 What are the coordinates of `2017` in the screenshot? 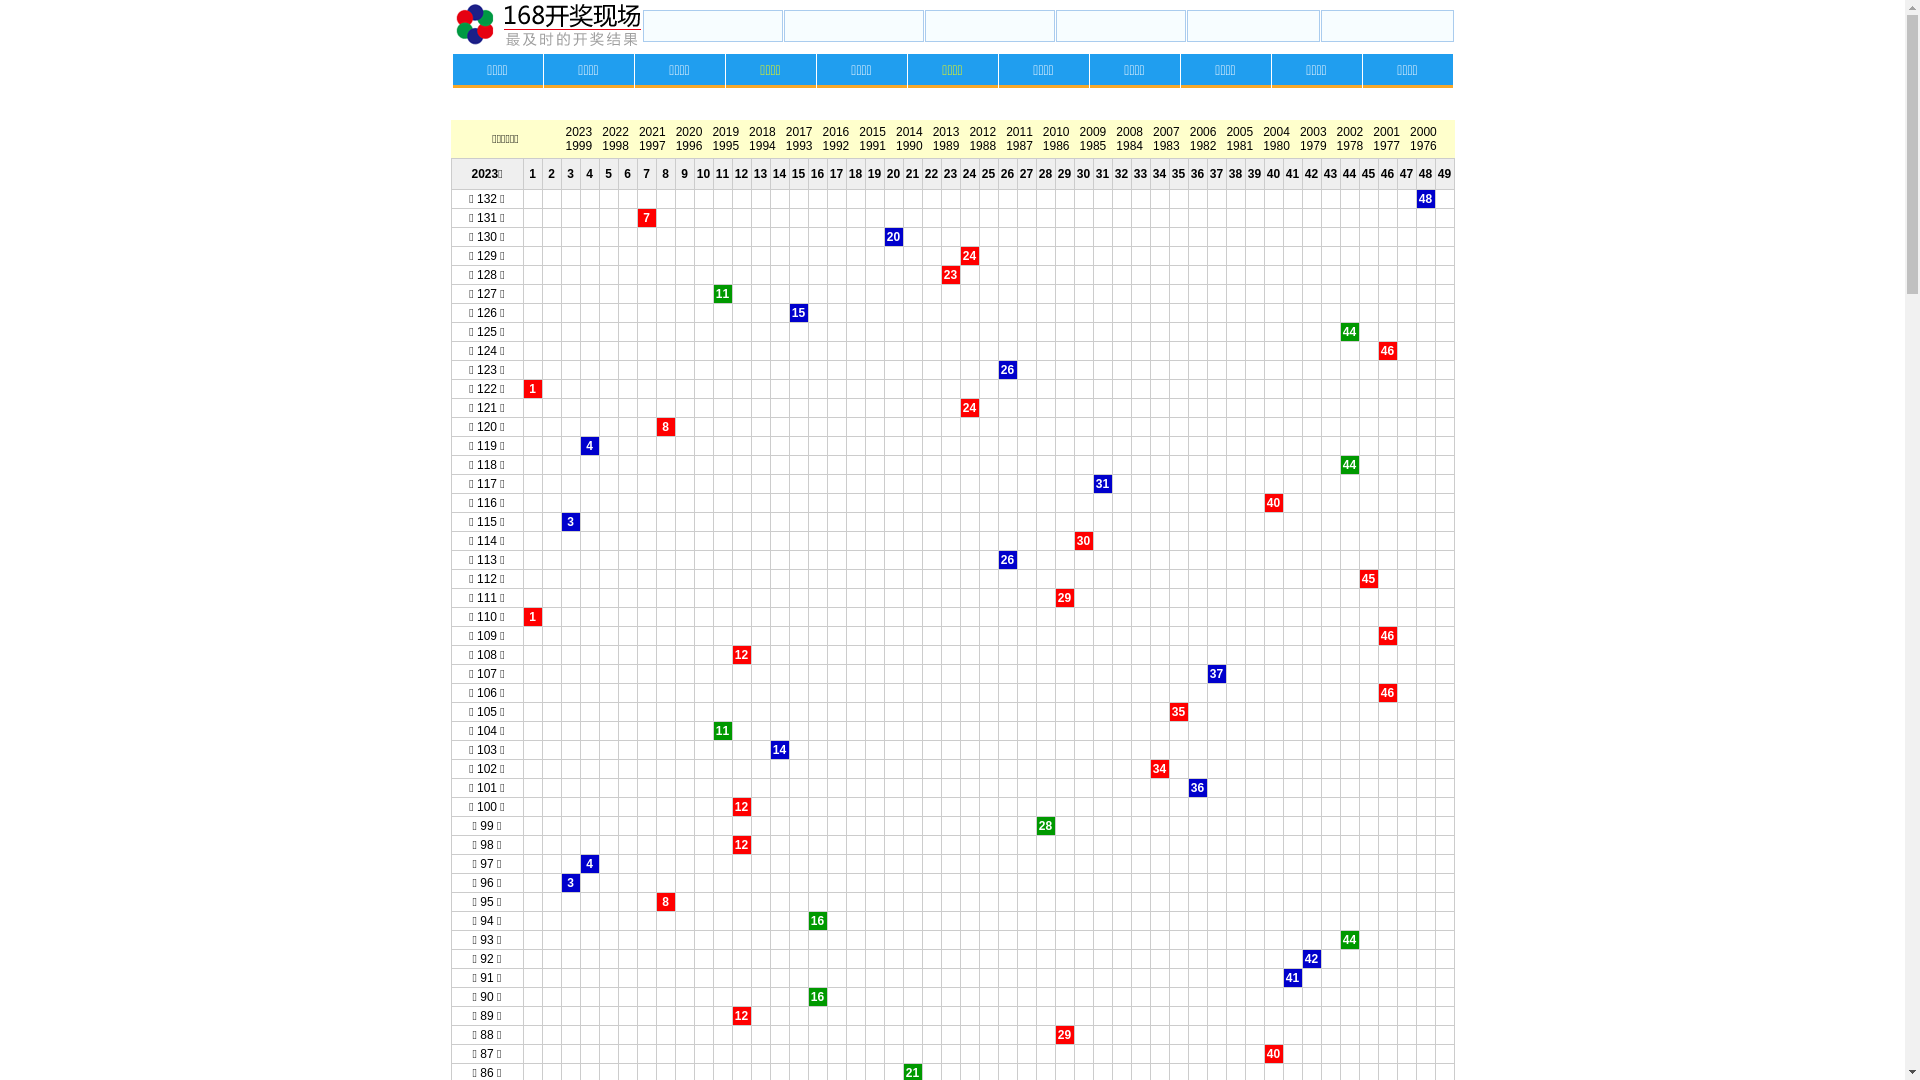 It's located at (800, 132).